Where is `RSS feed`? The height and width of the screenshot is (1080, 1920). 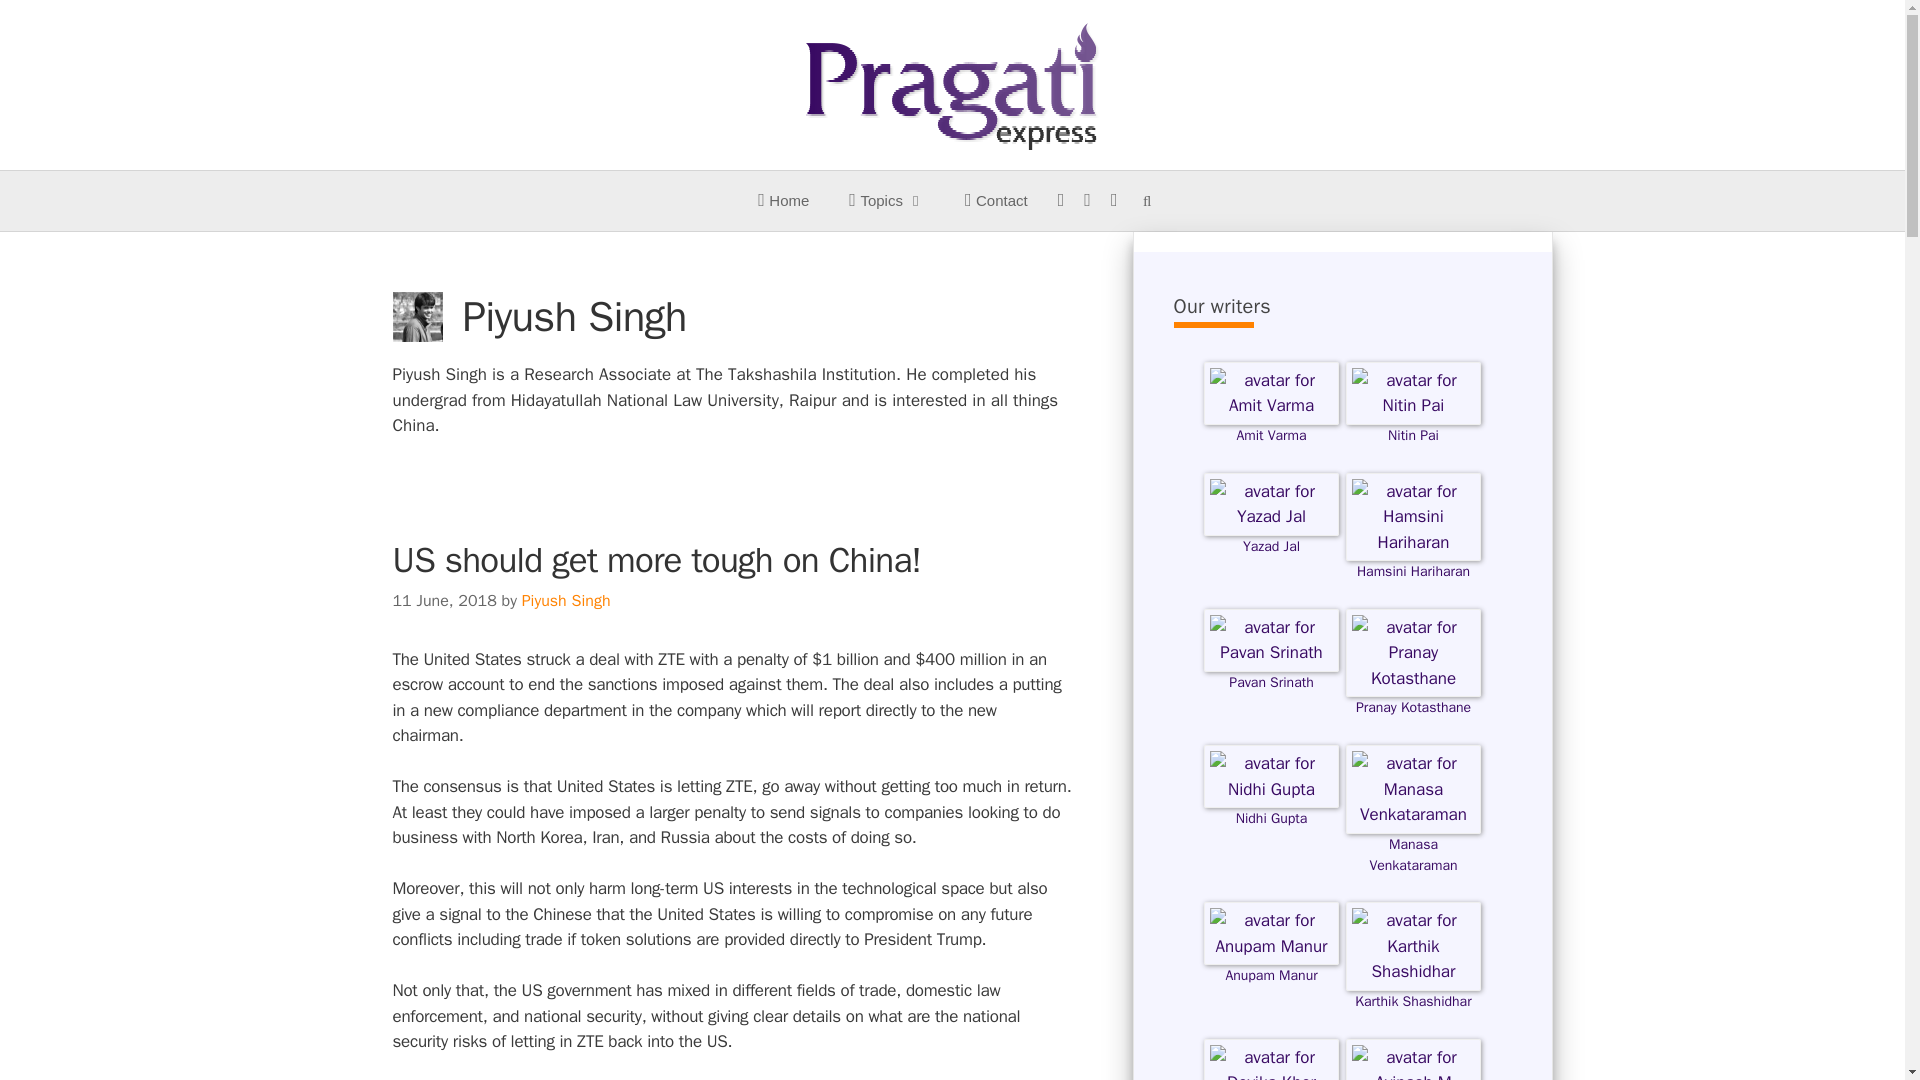
RSS feed is located at coordinates (1114, 200).